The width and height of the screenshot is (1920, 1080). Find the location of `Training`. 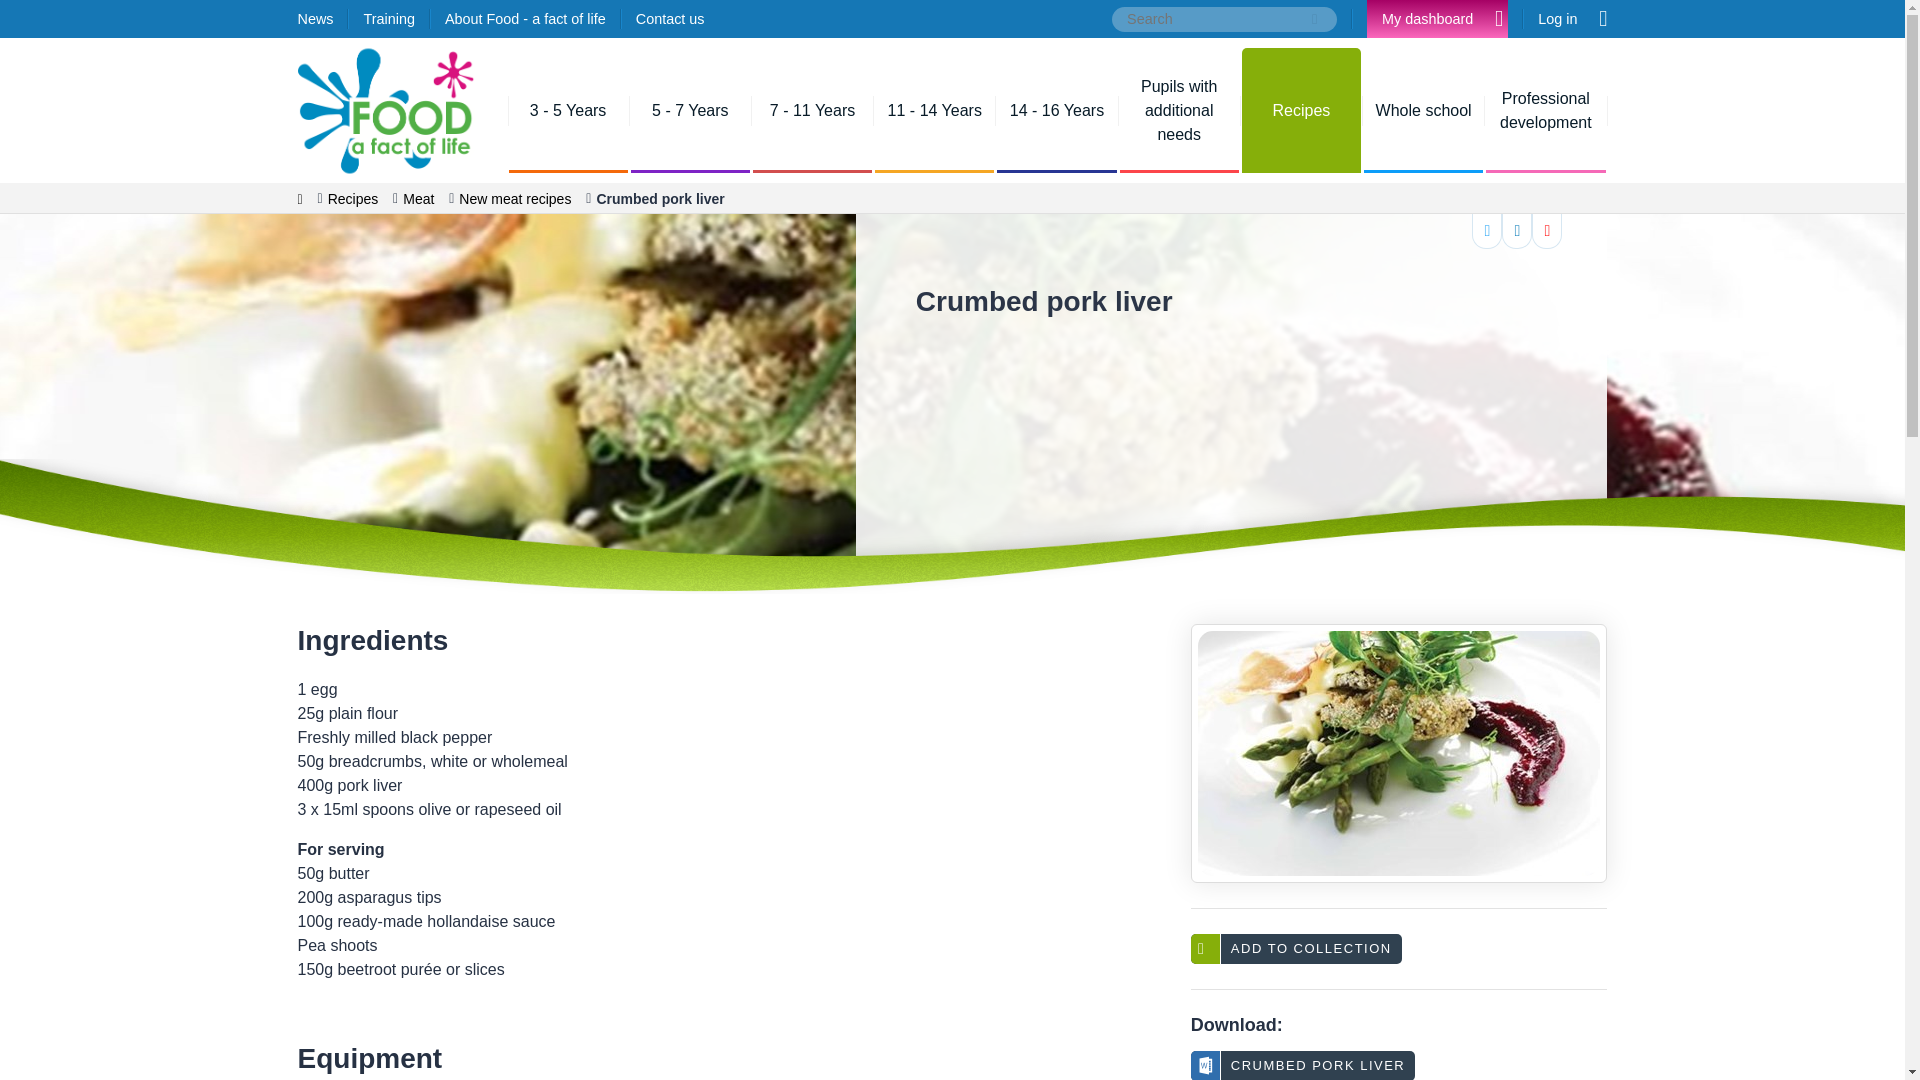

Training is located at coordinates (388, 18).